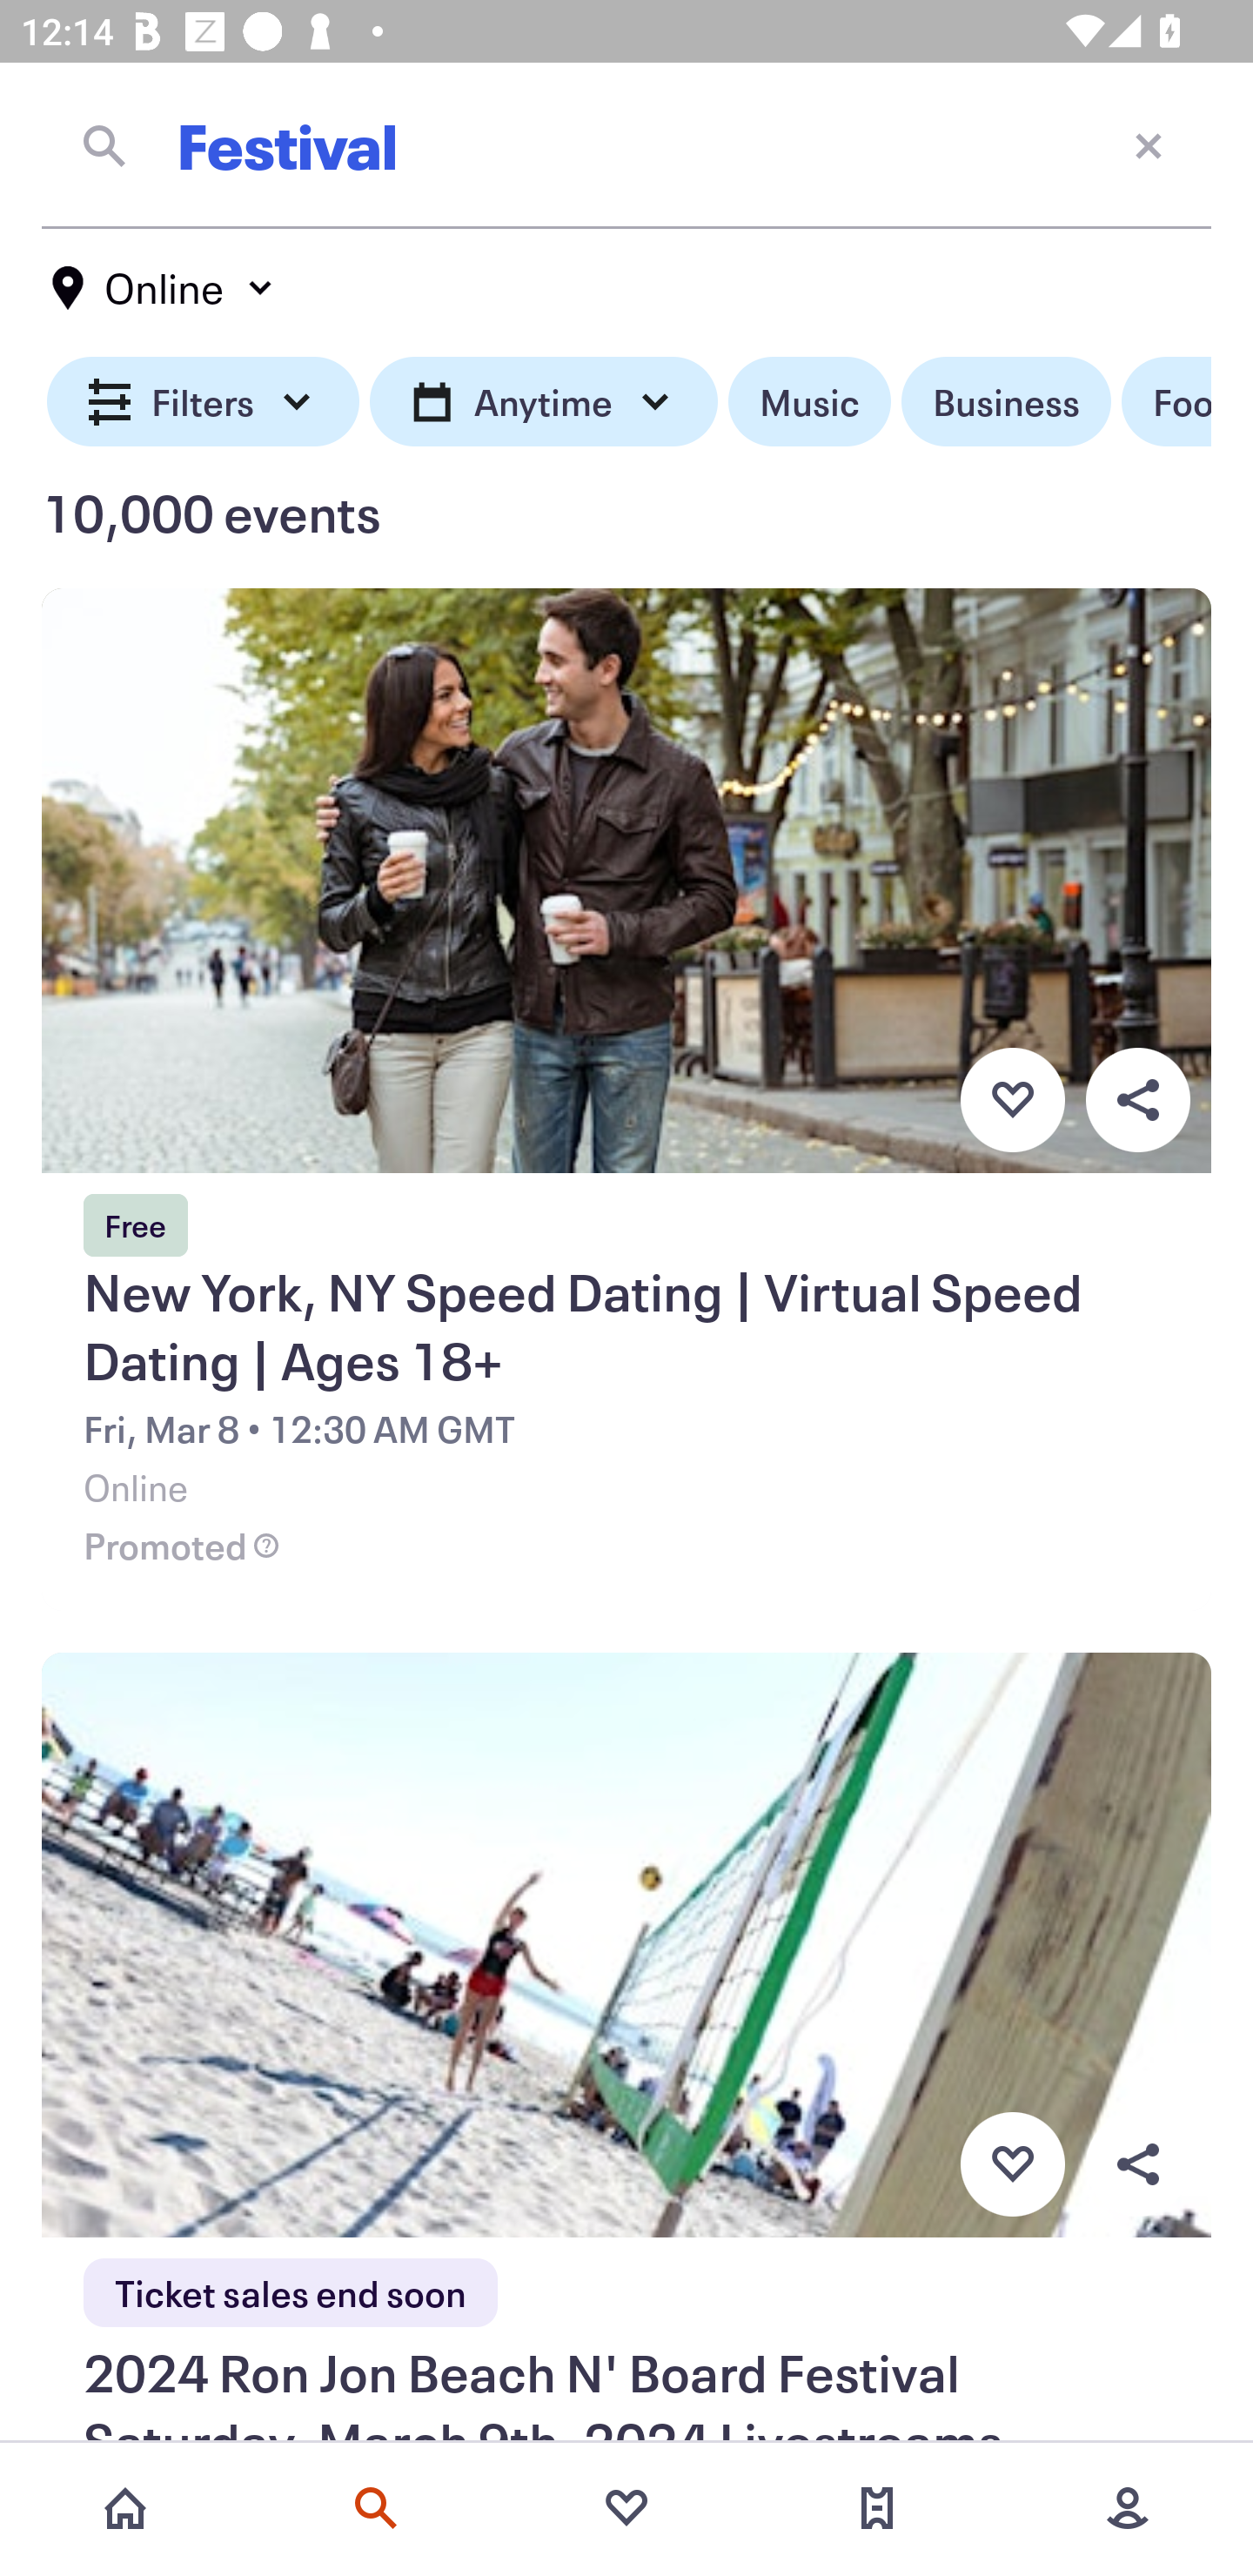 Image resolution: width=1253 pixels, height=2576 pixels. I want to click on Favorites, so click(626, 2508).